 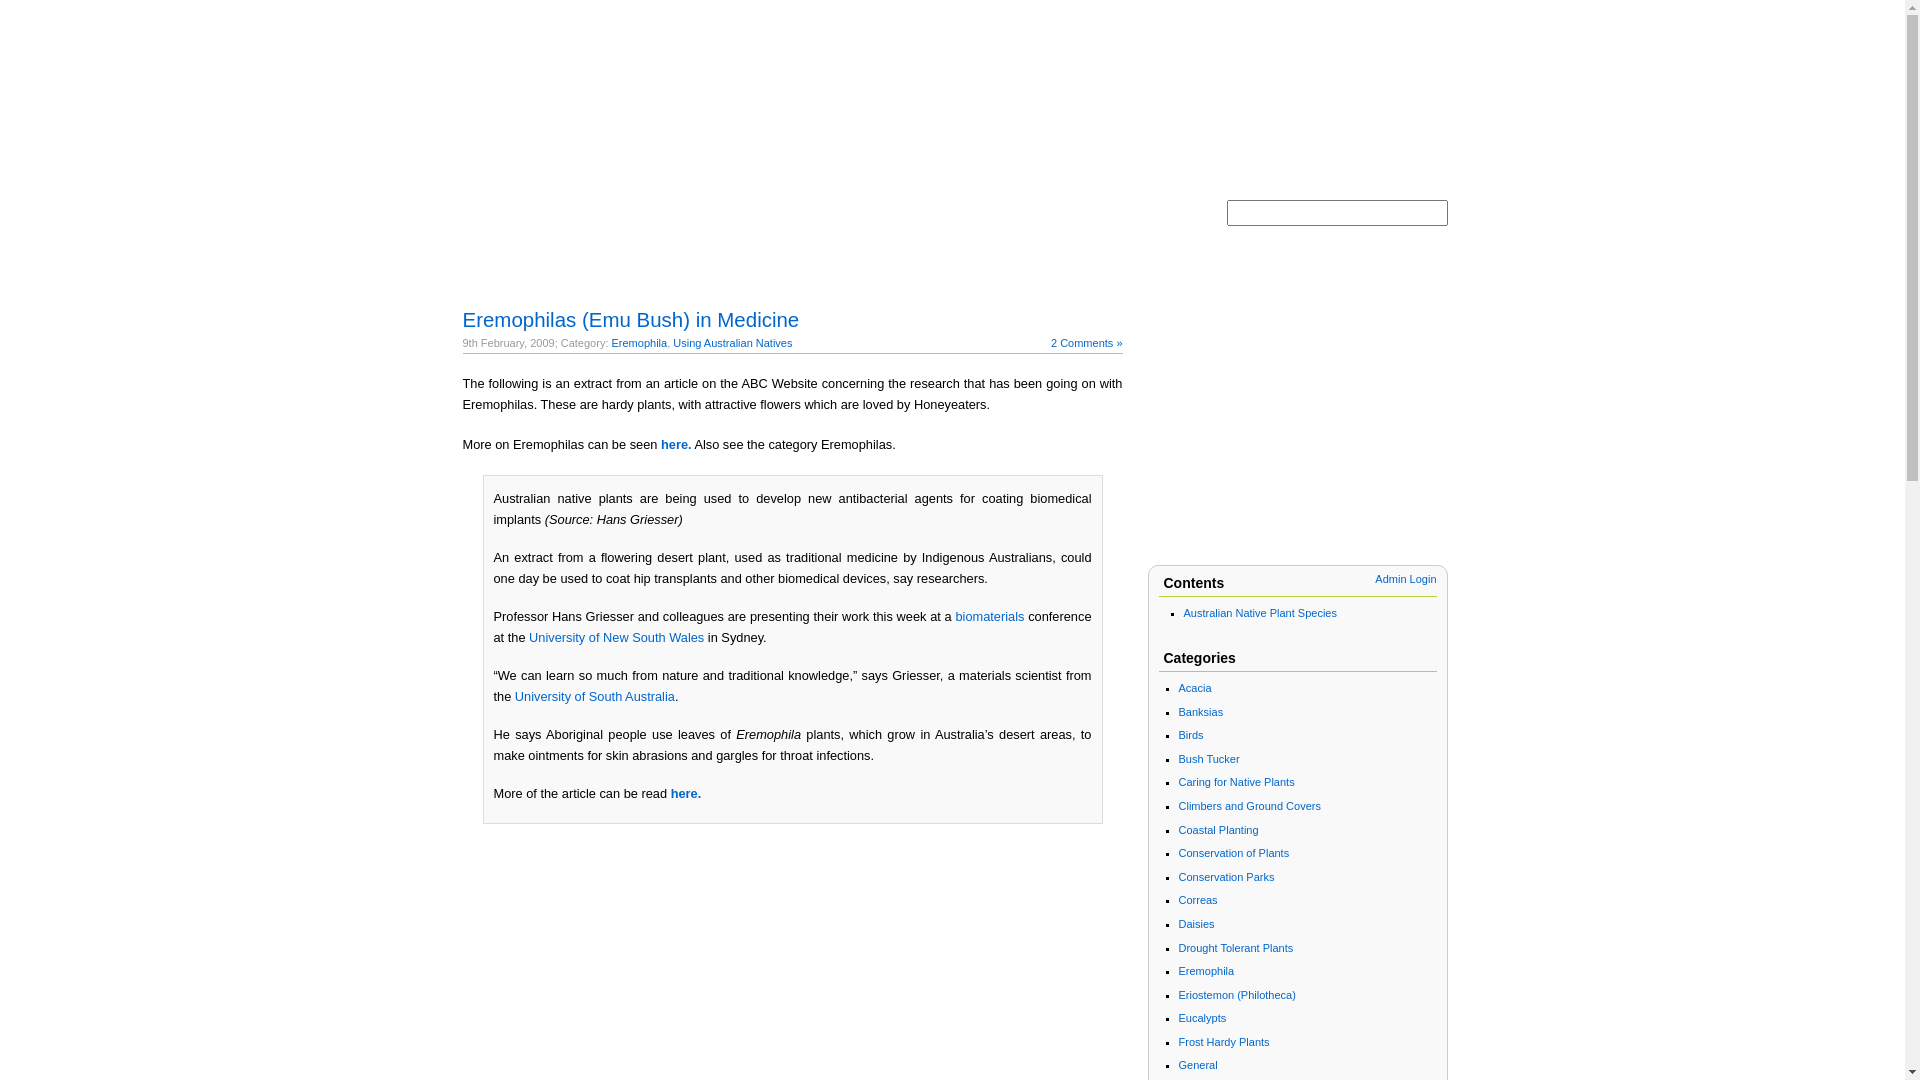 What do you see at coordinates (1200, 712) in the screenshot?
I see `Banksias` at bounding box center [1200, 712].